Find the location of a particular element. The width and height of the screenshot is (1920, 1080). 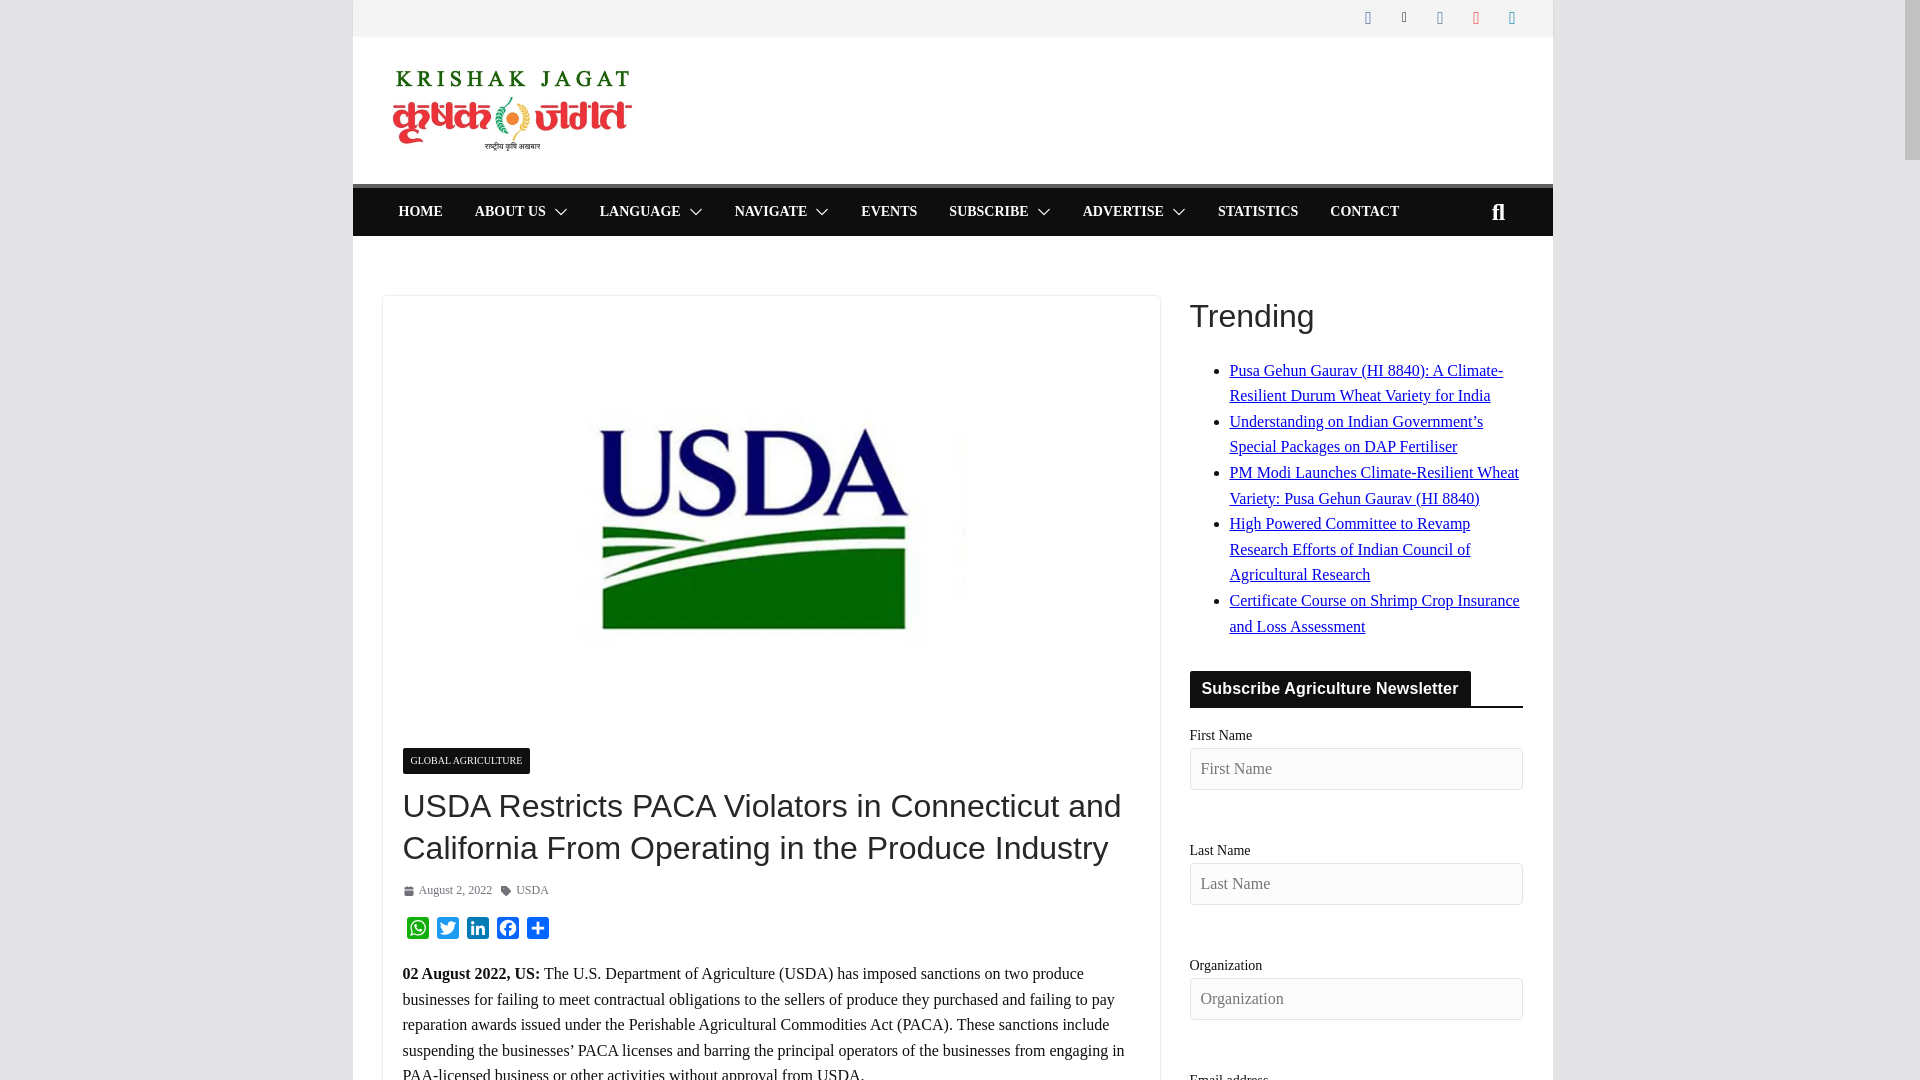

HOME is located at coordinates (419, 211).